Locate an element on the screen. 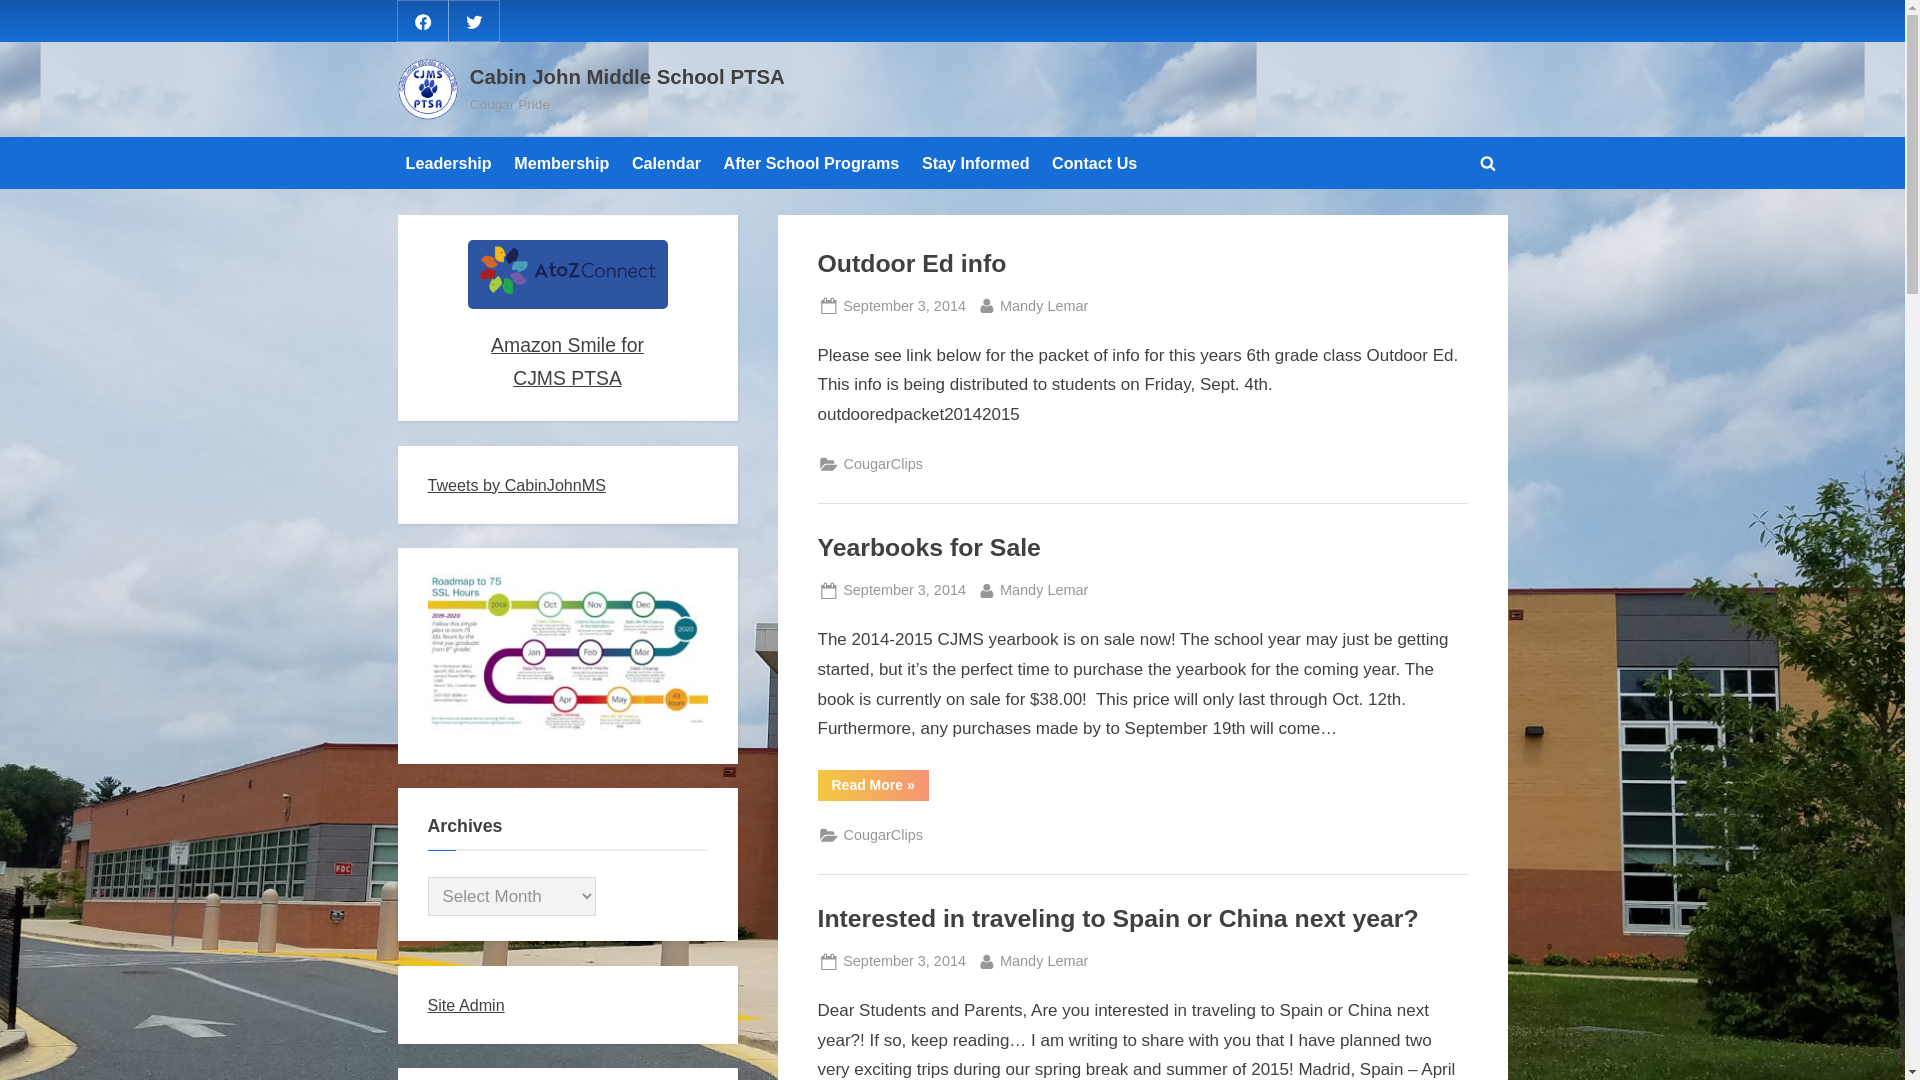  After School Programs is located at coordinates (976, 162).